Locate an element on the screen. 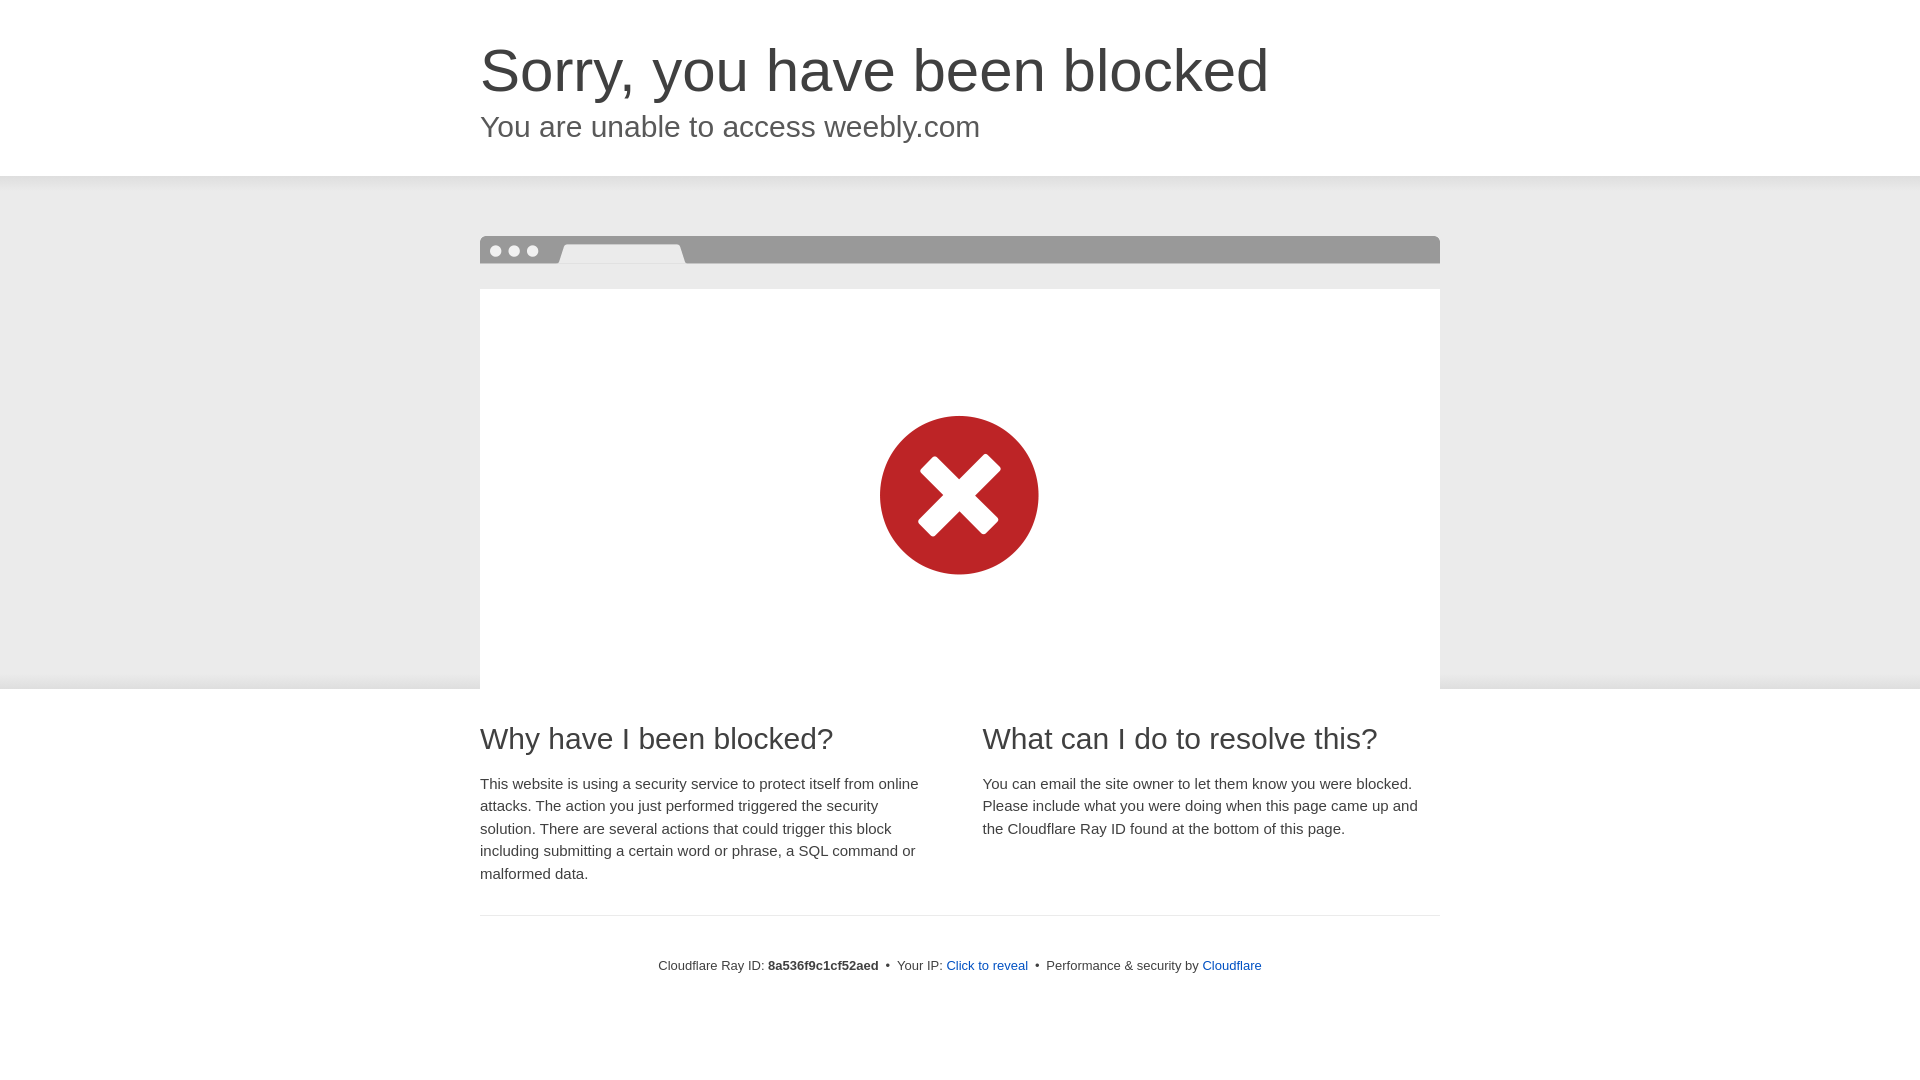 The image size is (1920, 1080). Click to reveal is located at coordinates (986, 966).